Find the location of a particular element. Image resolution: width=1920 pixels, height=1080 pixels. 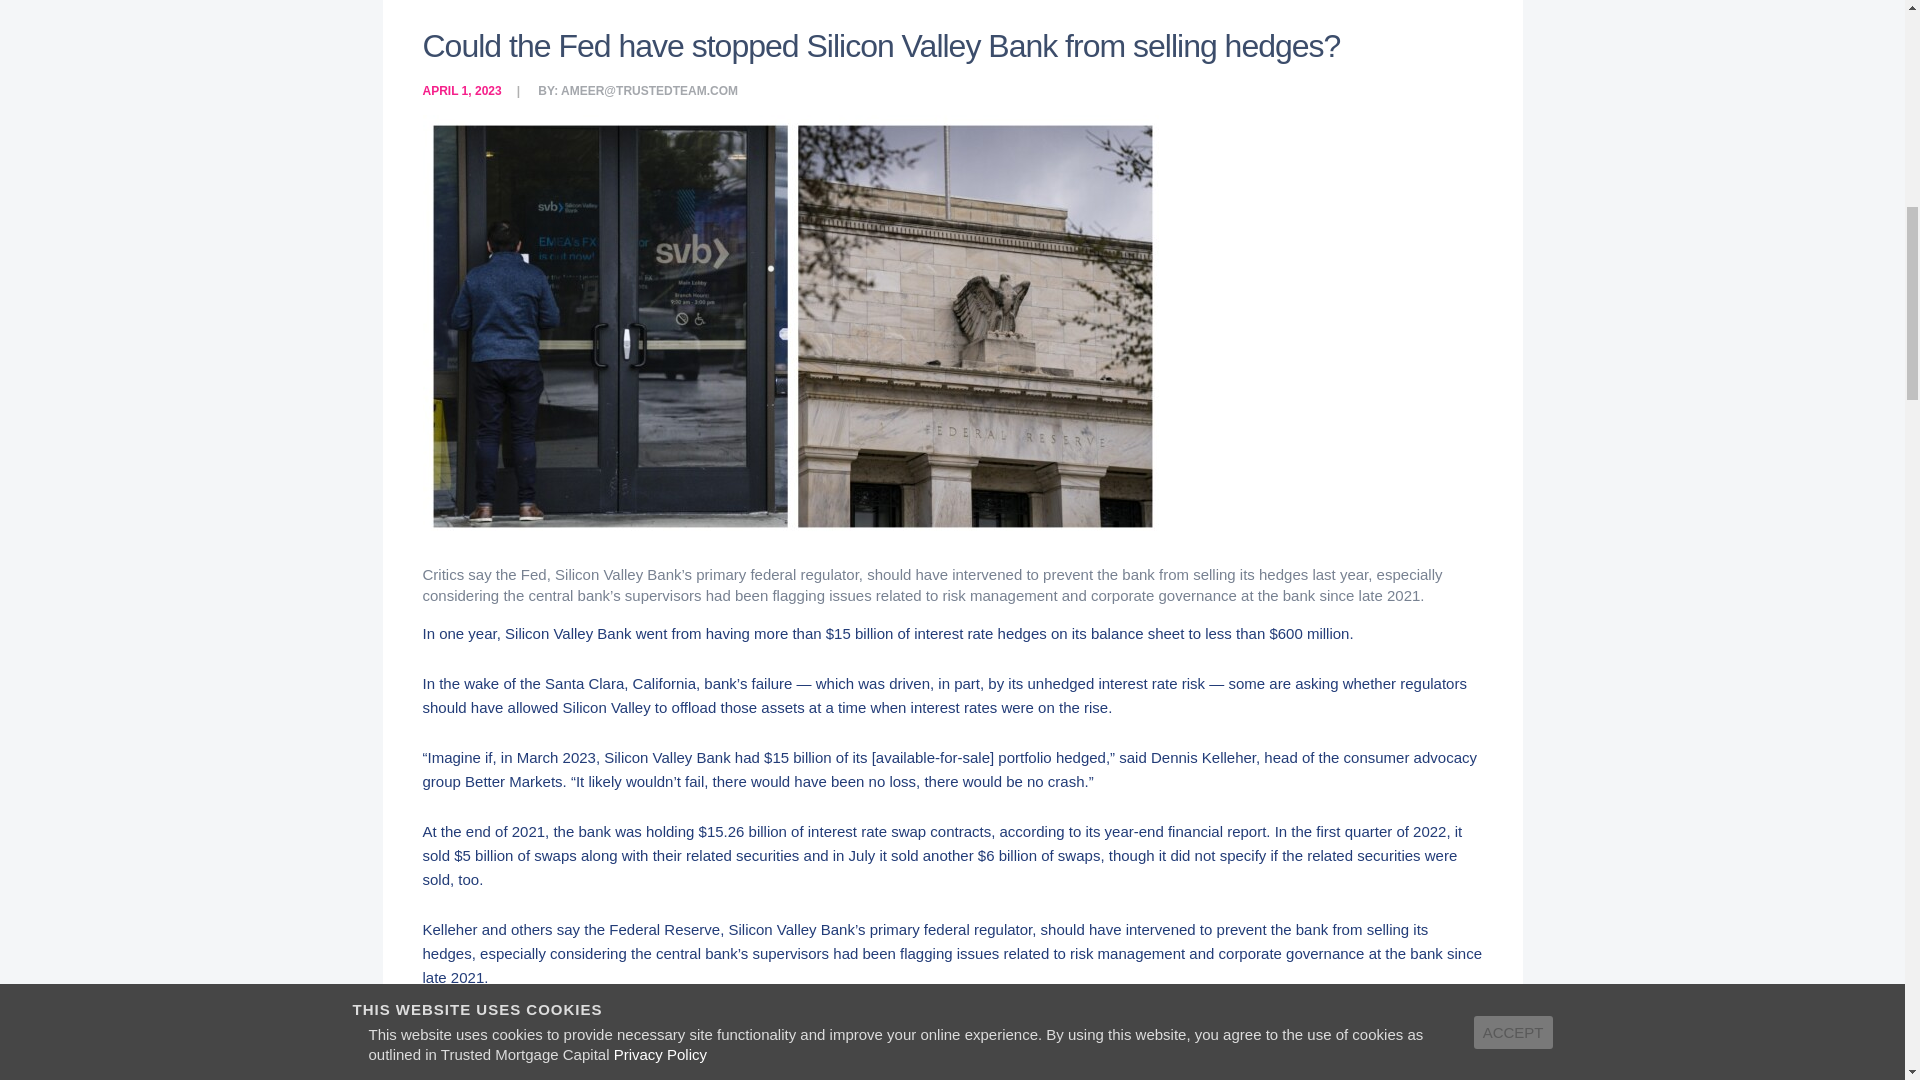

a House hearing on the banking crisis is located at coordinates (916, 1051).